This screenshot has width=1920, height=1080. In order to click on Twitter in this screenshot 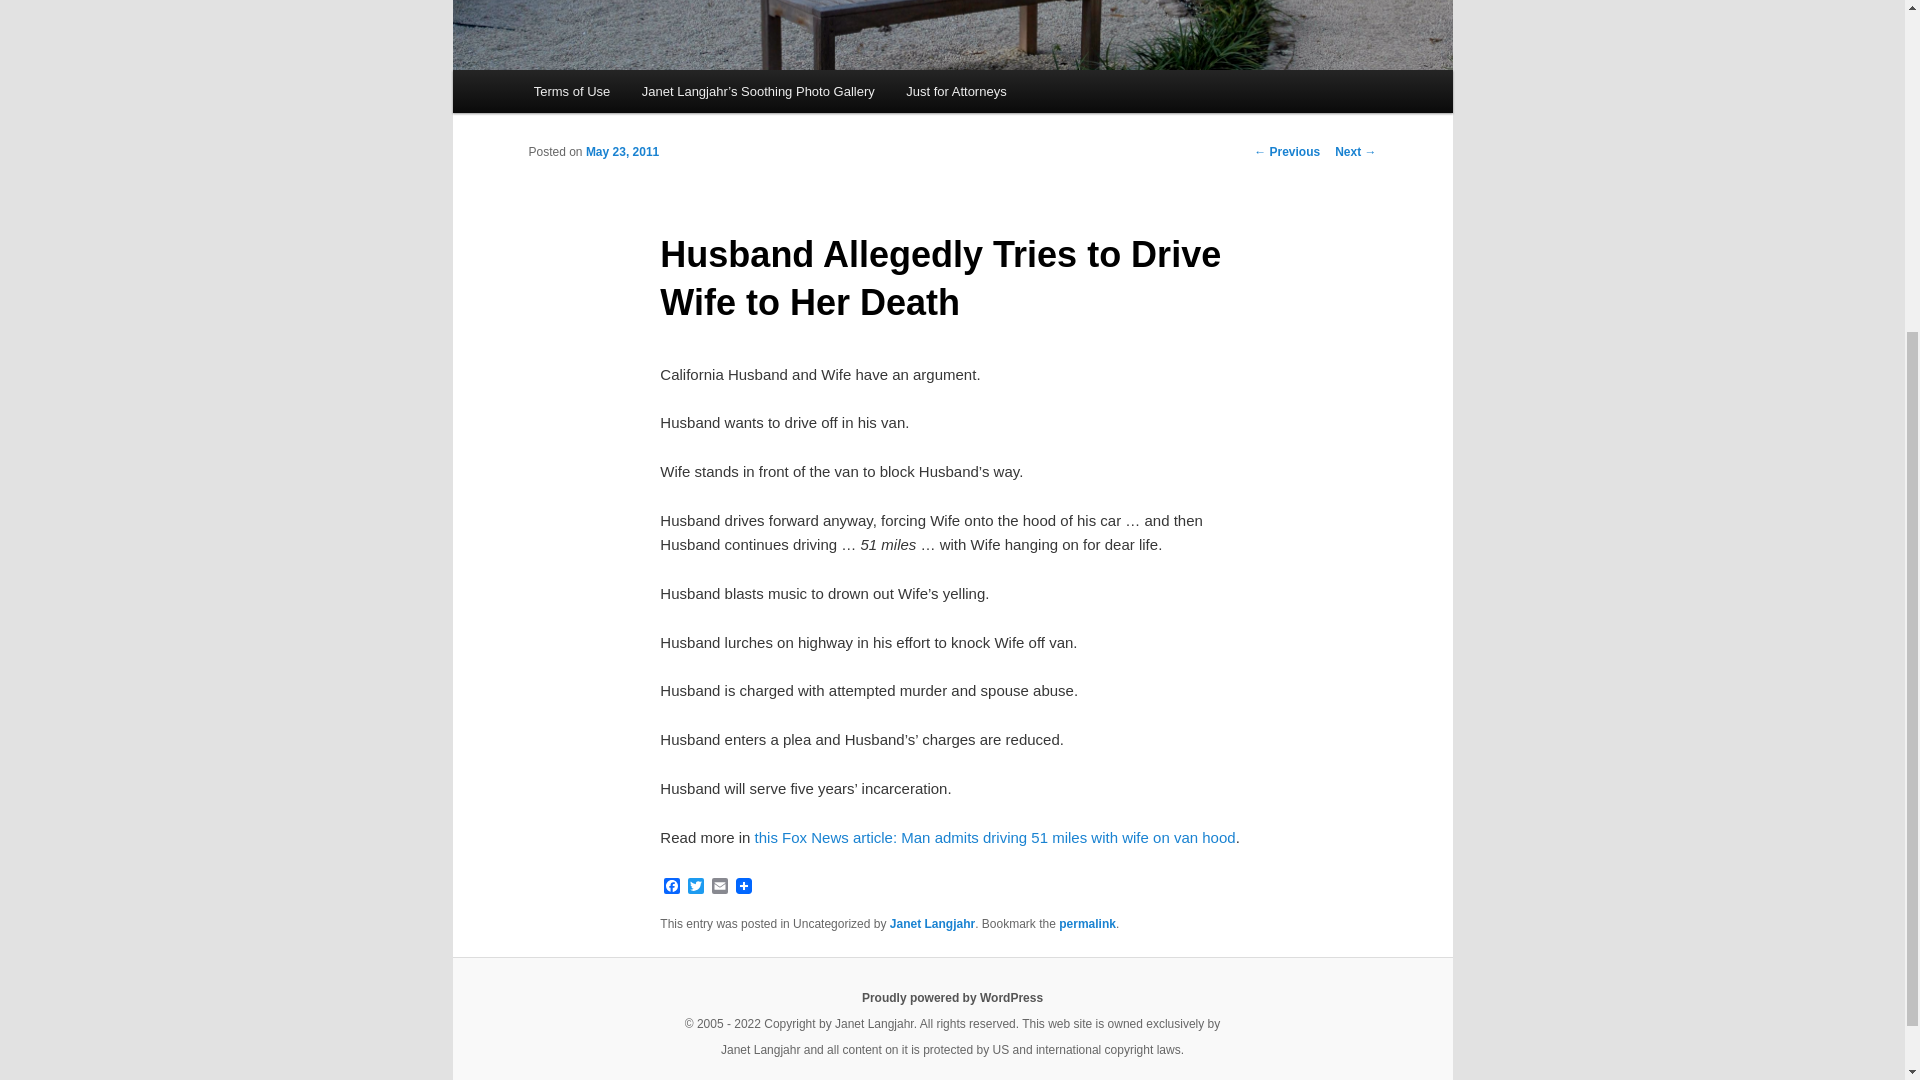, I will do `click(696, 888)`.